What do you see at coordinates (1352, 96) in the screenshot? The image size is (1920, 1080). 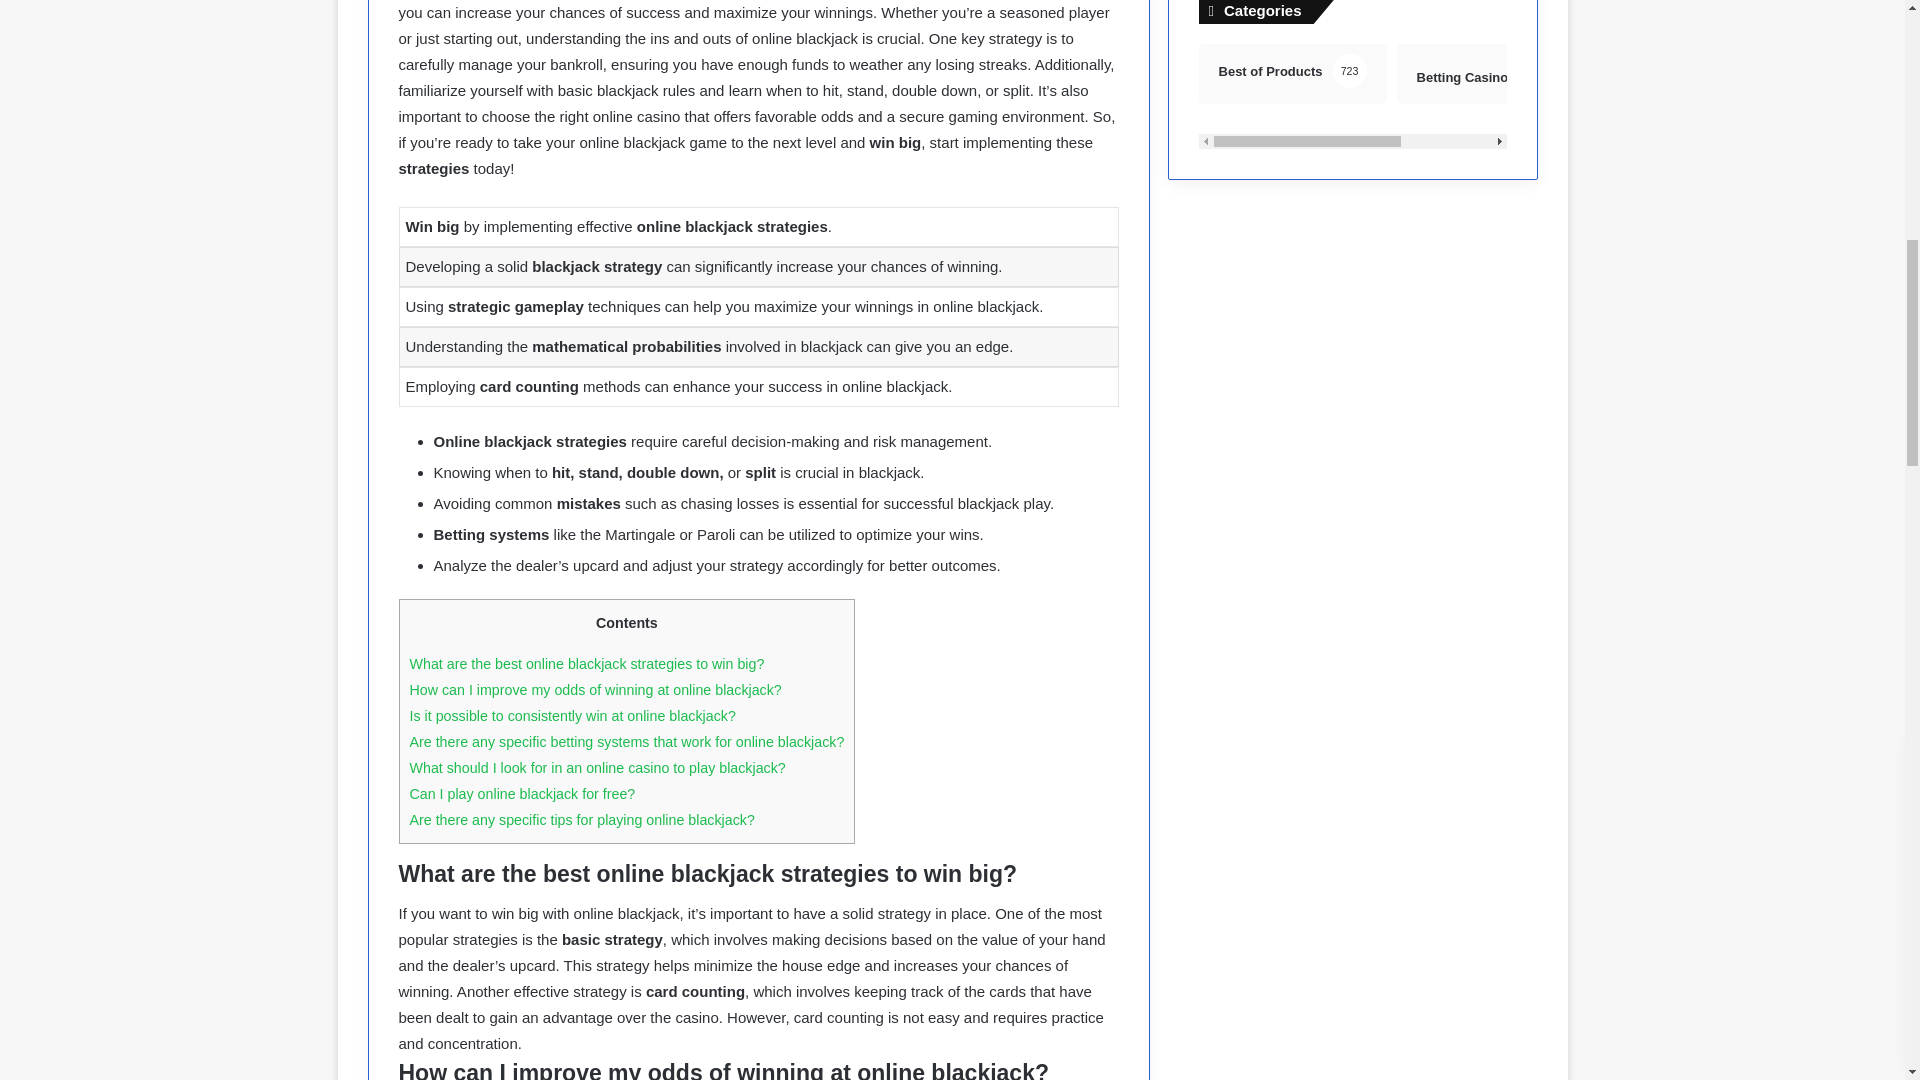 I see `What are the best online blackjack strategies to win big?` at bounding box center [1352, 96].